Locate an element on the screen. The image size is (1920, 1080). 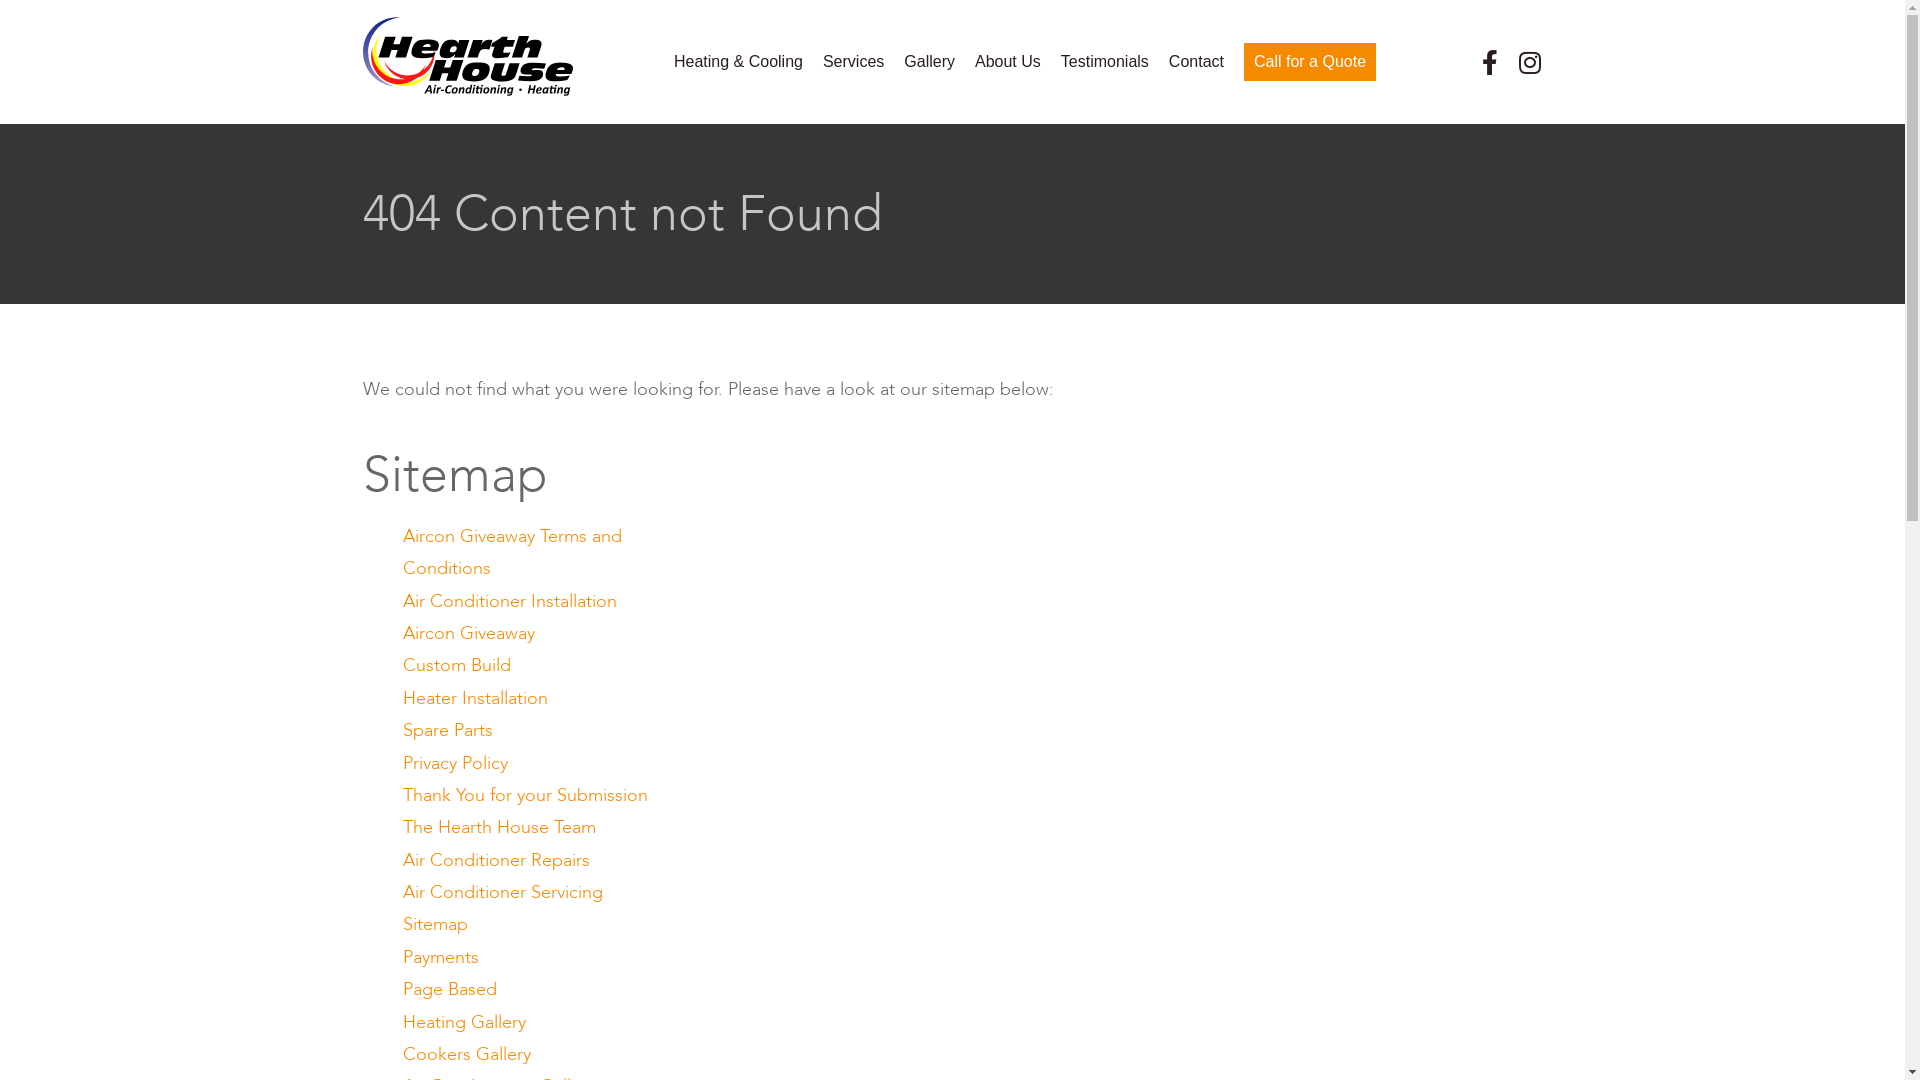
The Hearth House Team is located at coordinates (498, 828).